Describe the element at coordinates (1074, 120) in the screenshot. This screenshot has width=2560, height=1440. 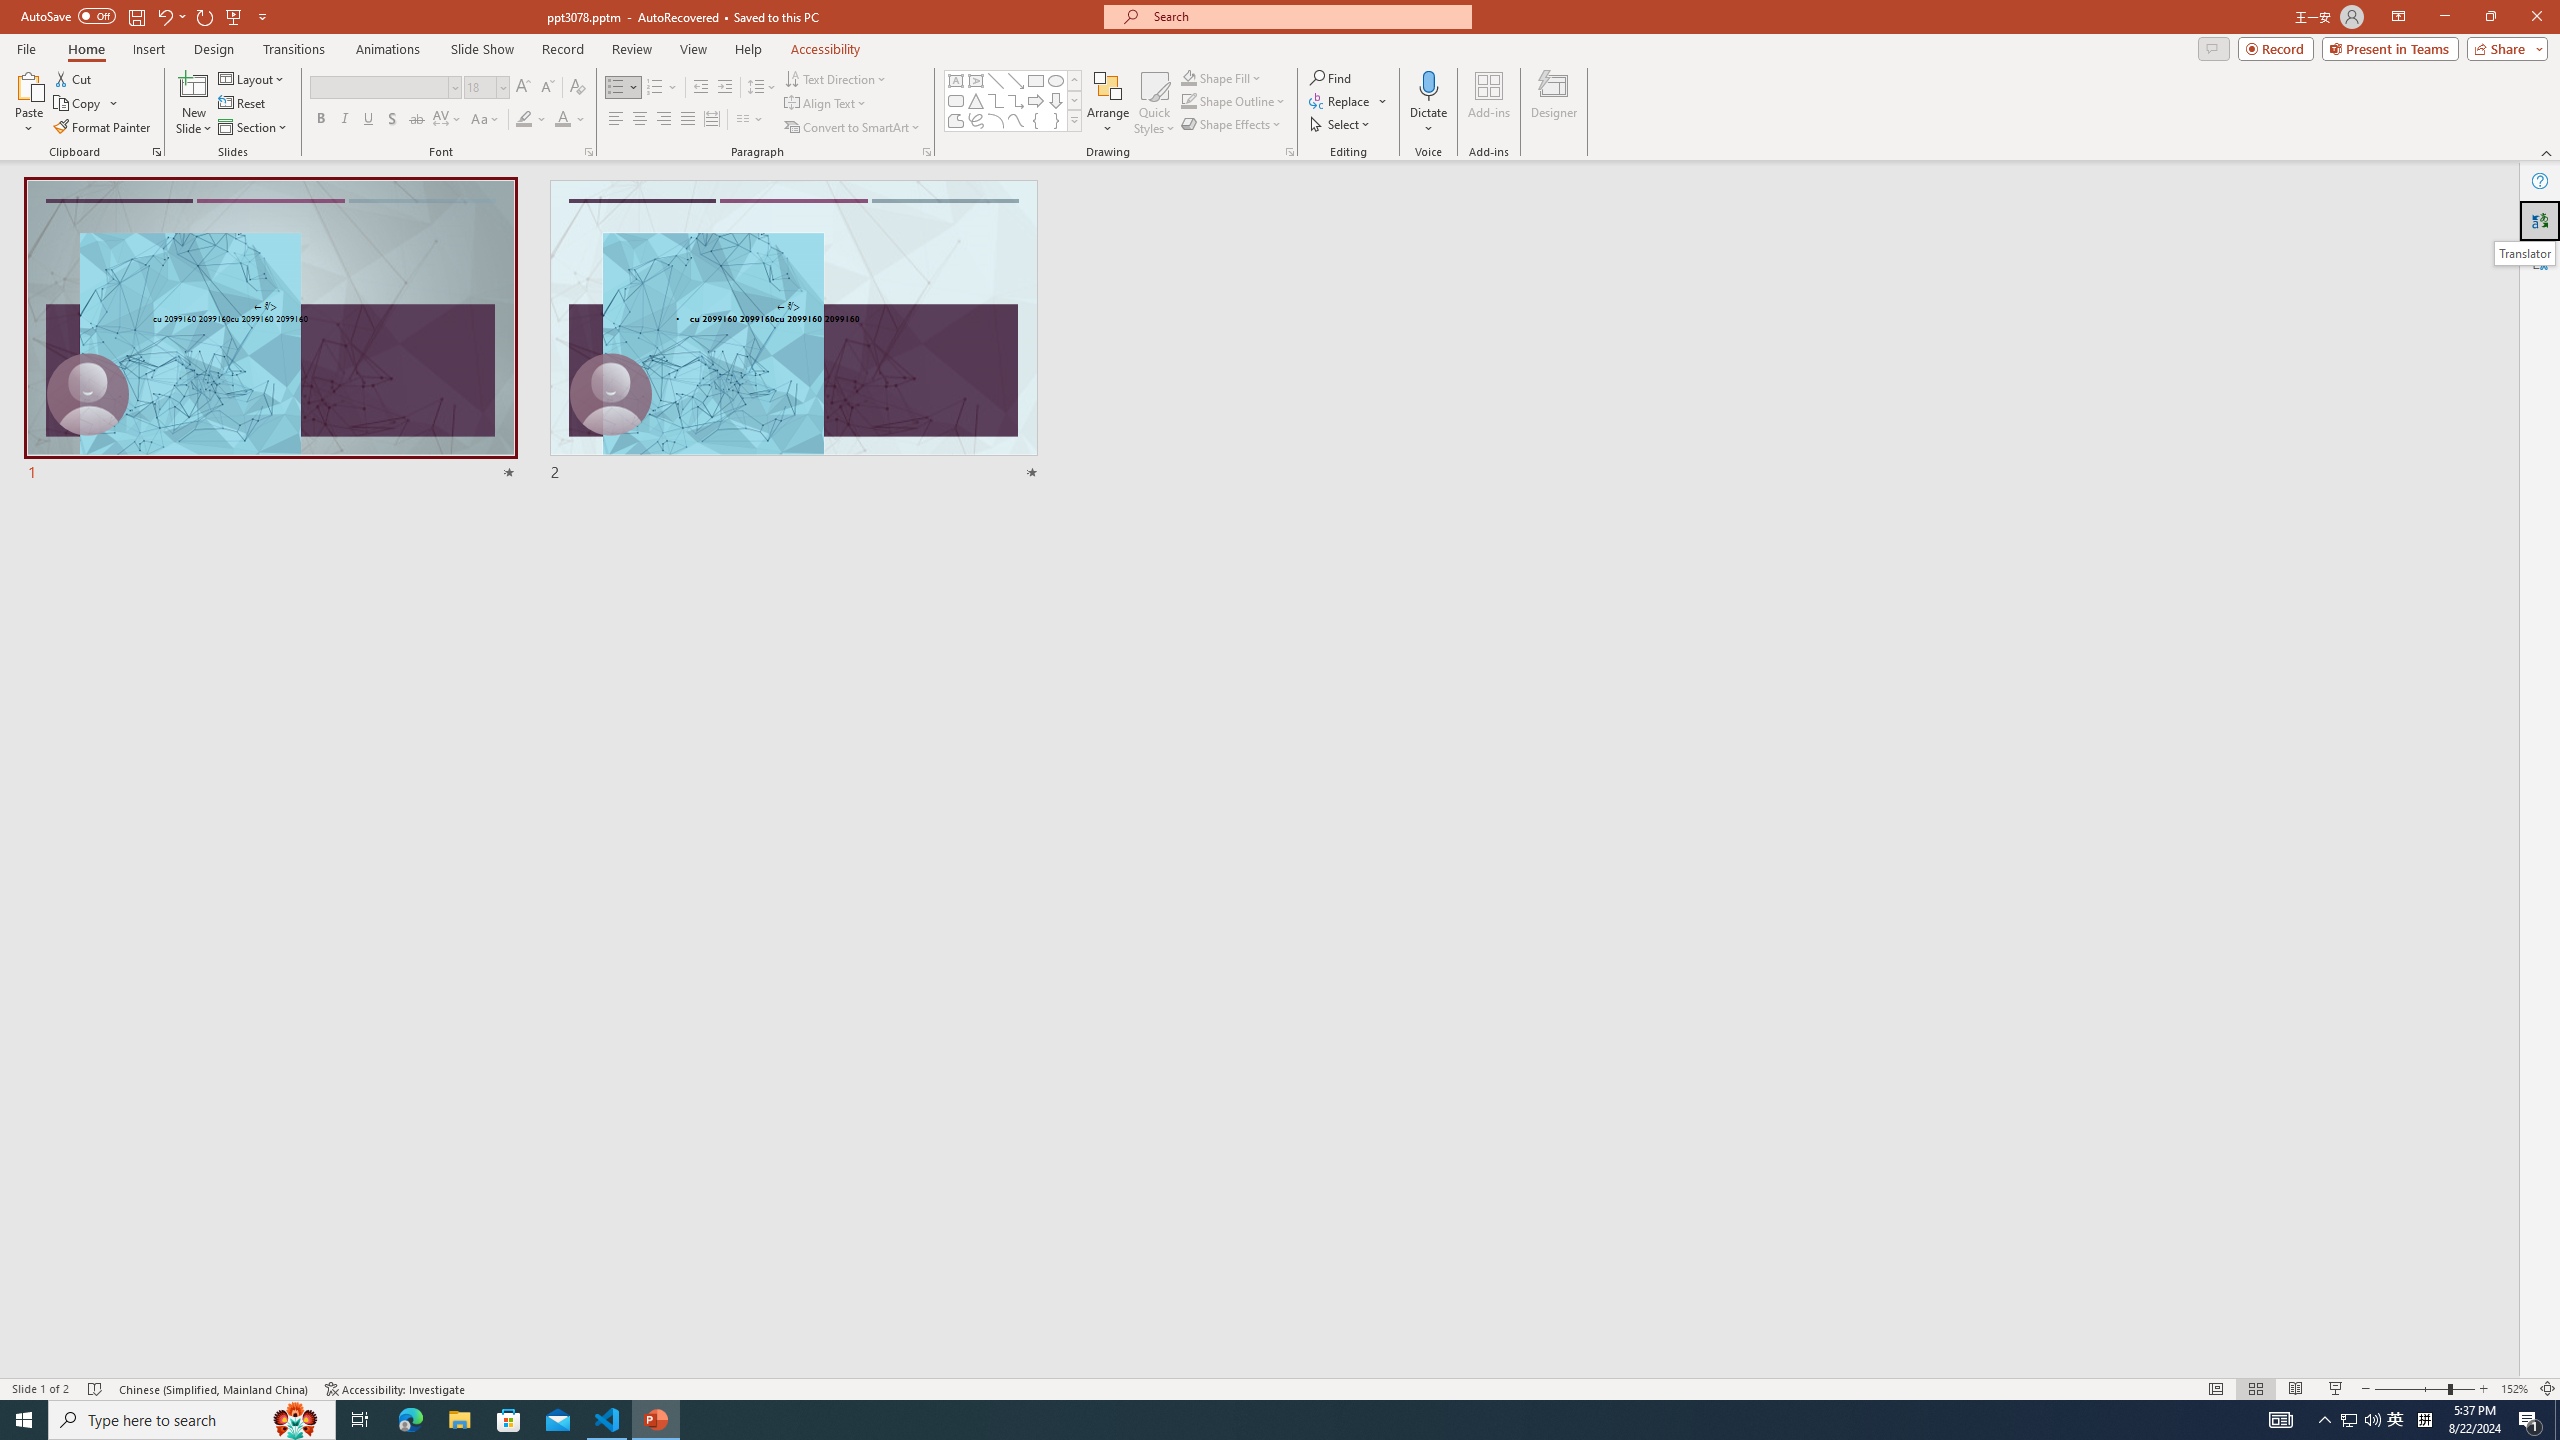
I see `Class: NetUIImage` at that location.